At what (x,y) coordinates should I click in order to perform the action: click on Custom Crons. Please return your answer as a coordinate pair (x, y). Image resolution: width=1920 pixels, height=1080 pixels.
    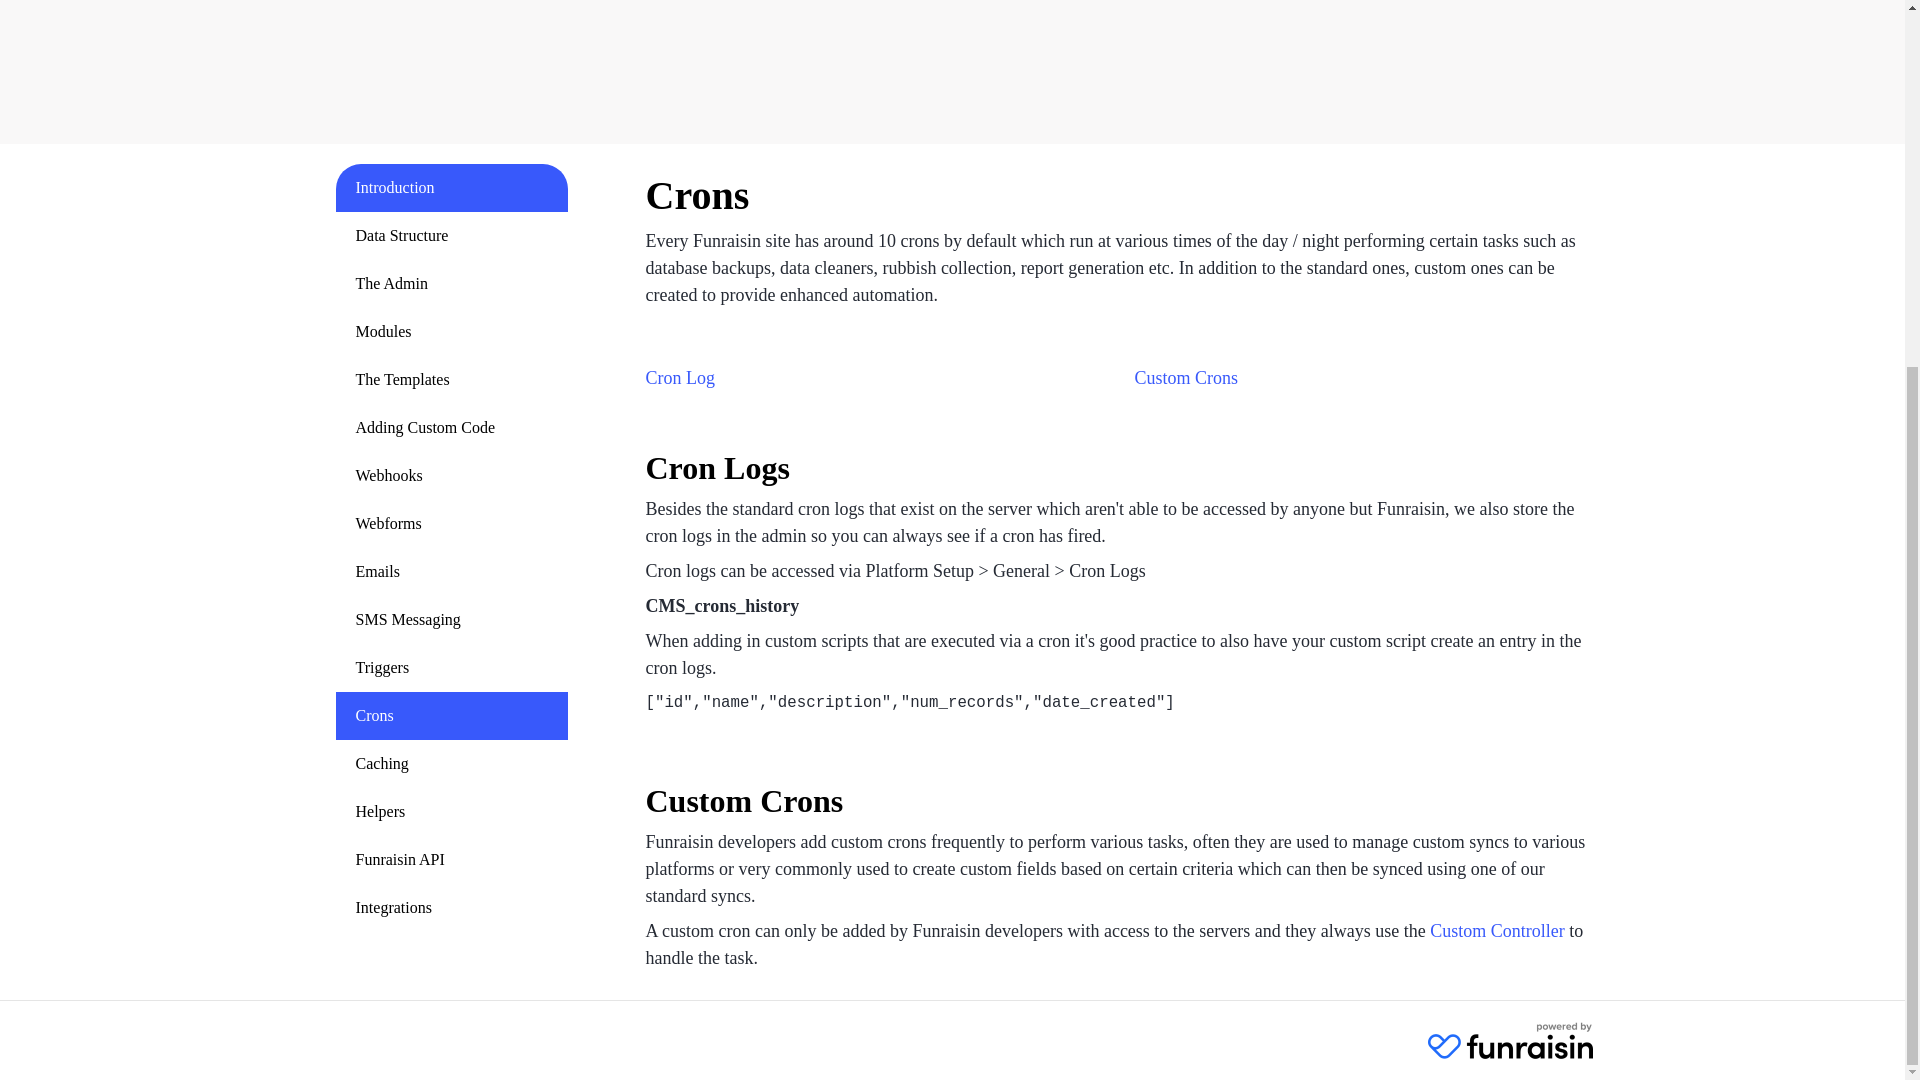
    Looking at the image, I should click on (1186, 378).